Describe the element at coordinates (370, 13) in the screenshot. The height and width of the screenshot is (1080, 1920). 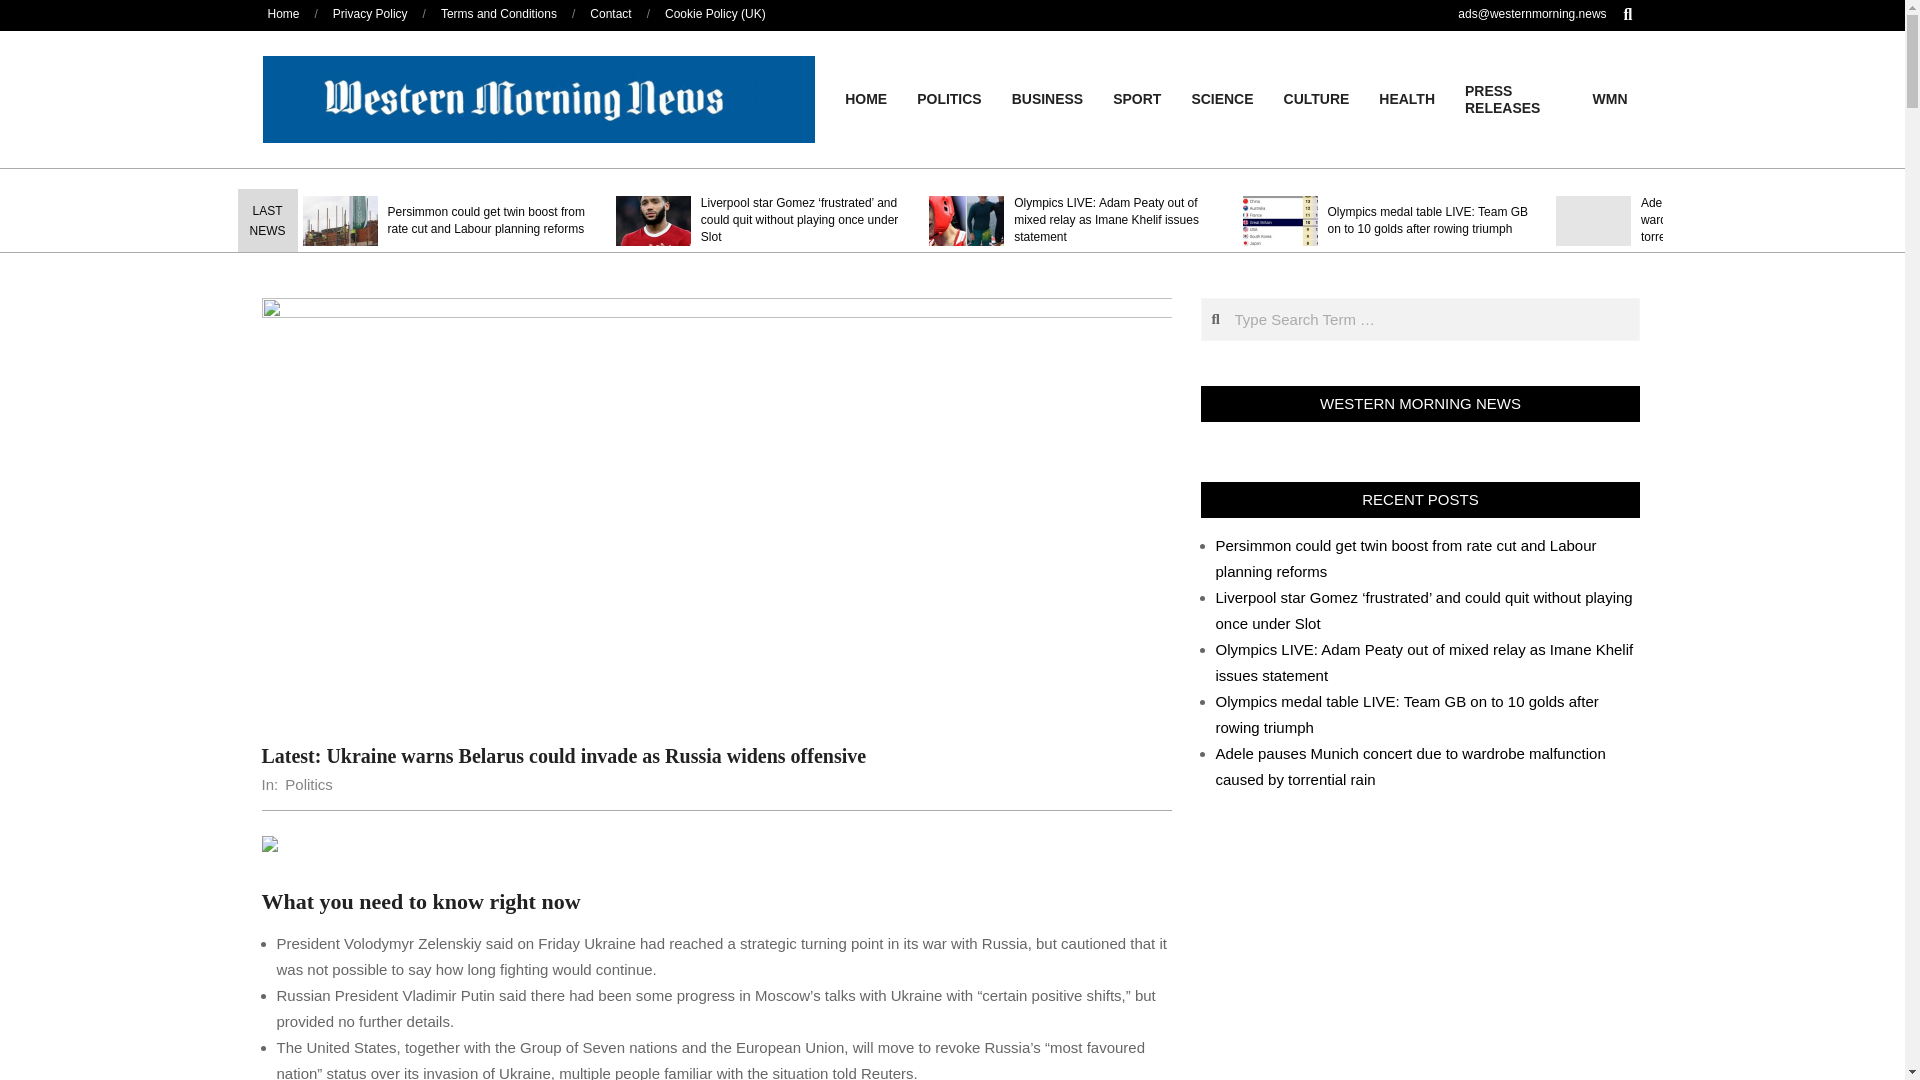
I see `Privacy Policy` at that location.